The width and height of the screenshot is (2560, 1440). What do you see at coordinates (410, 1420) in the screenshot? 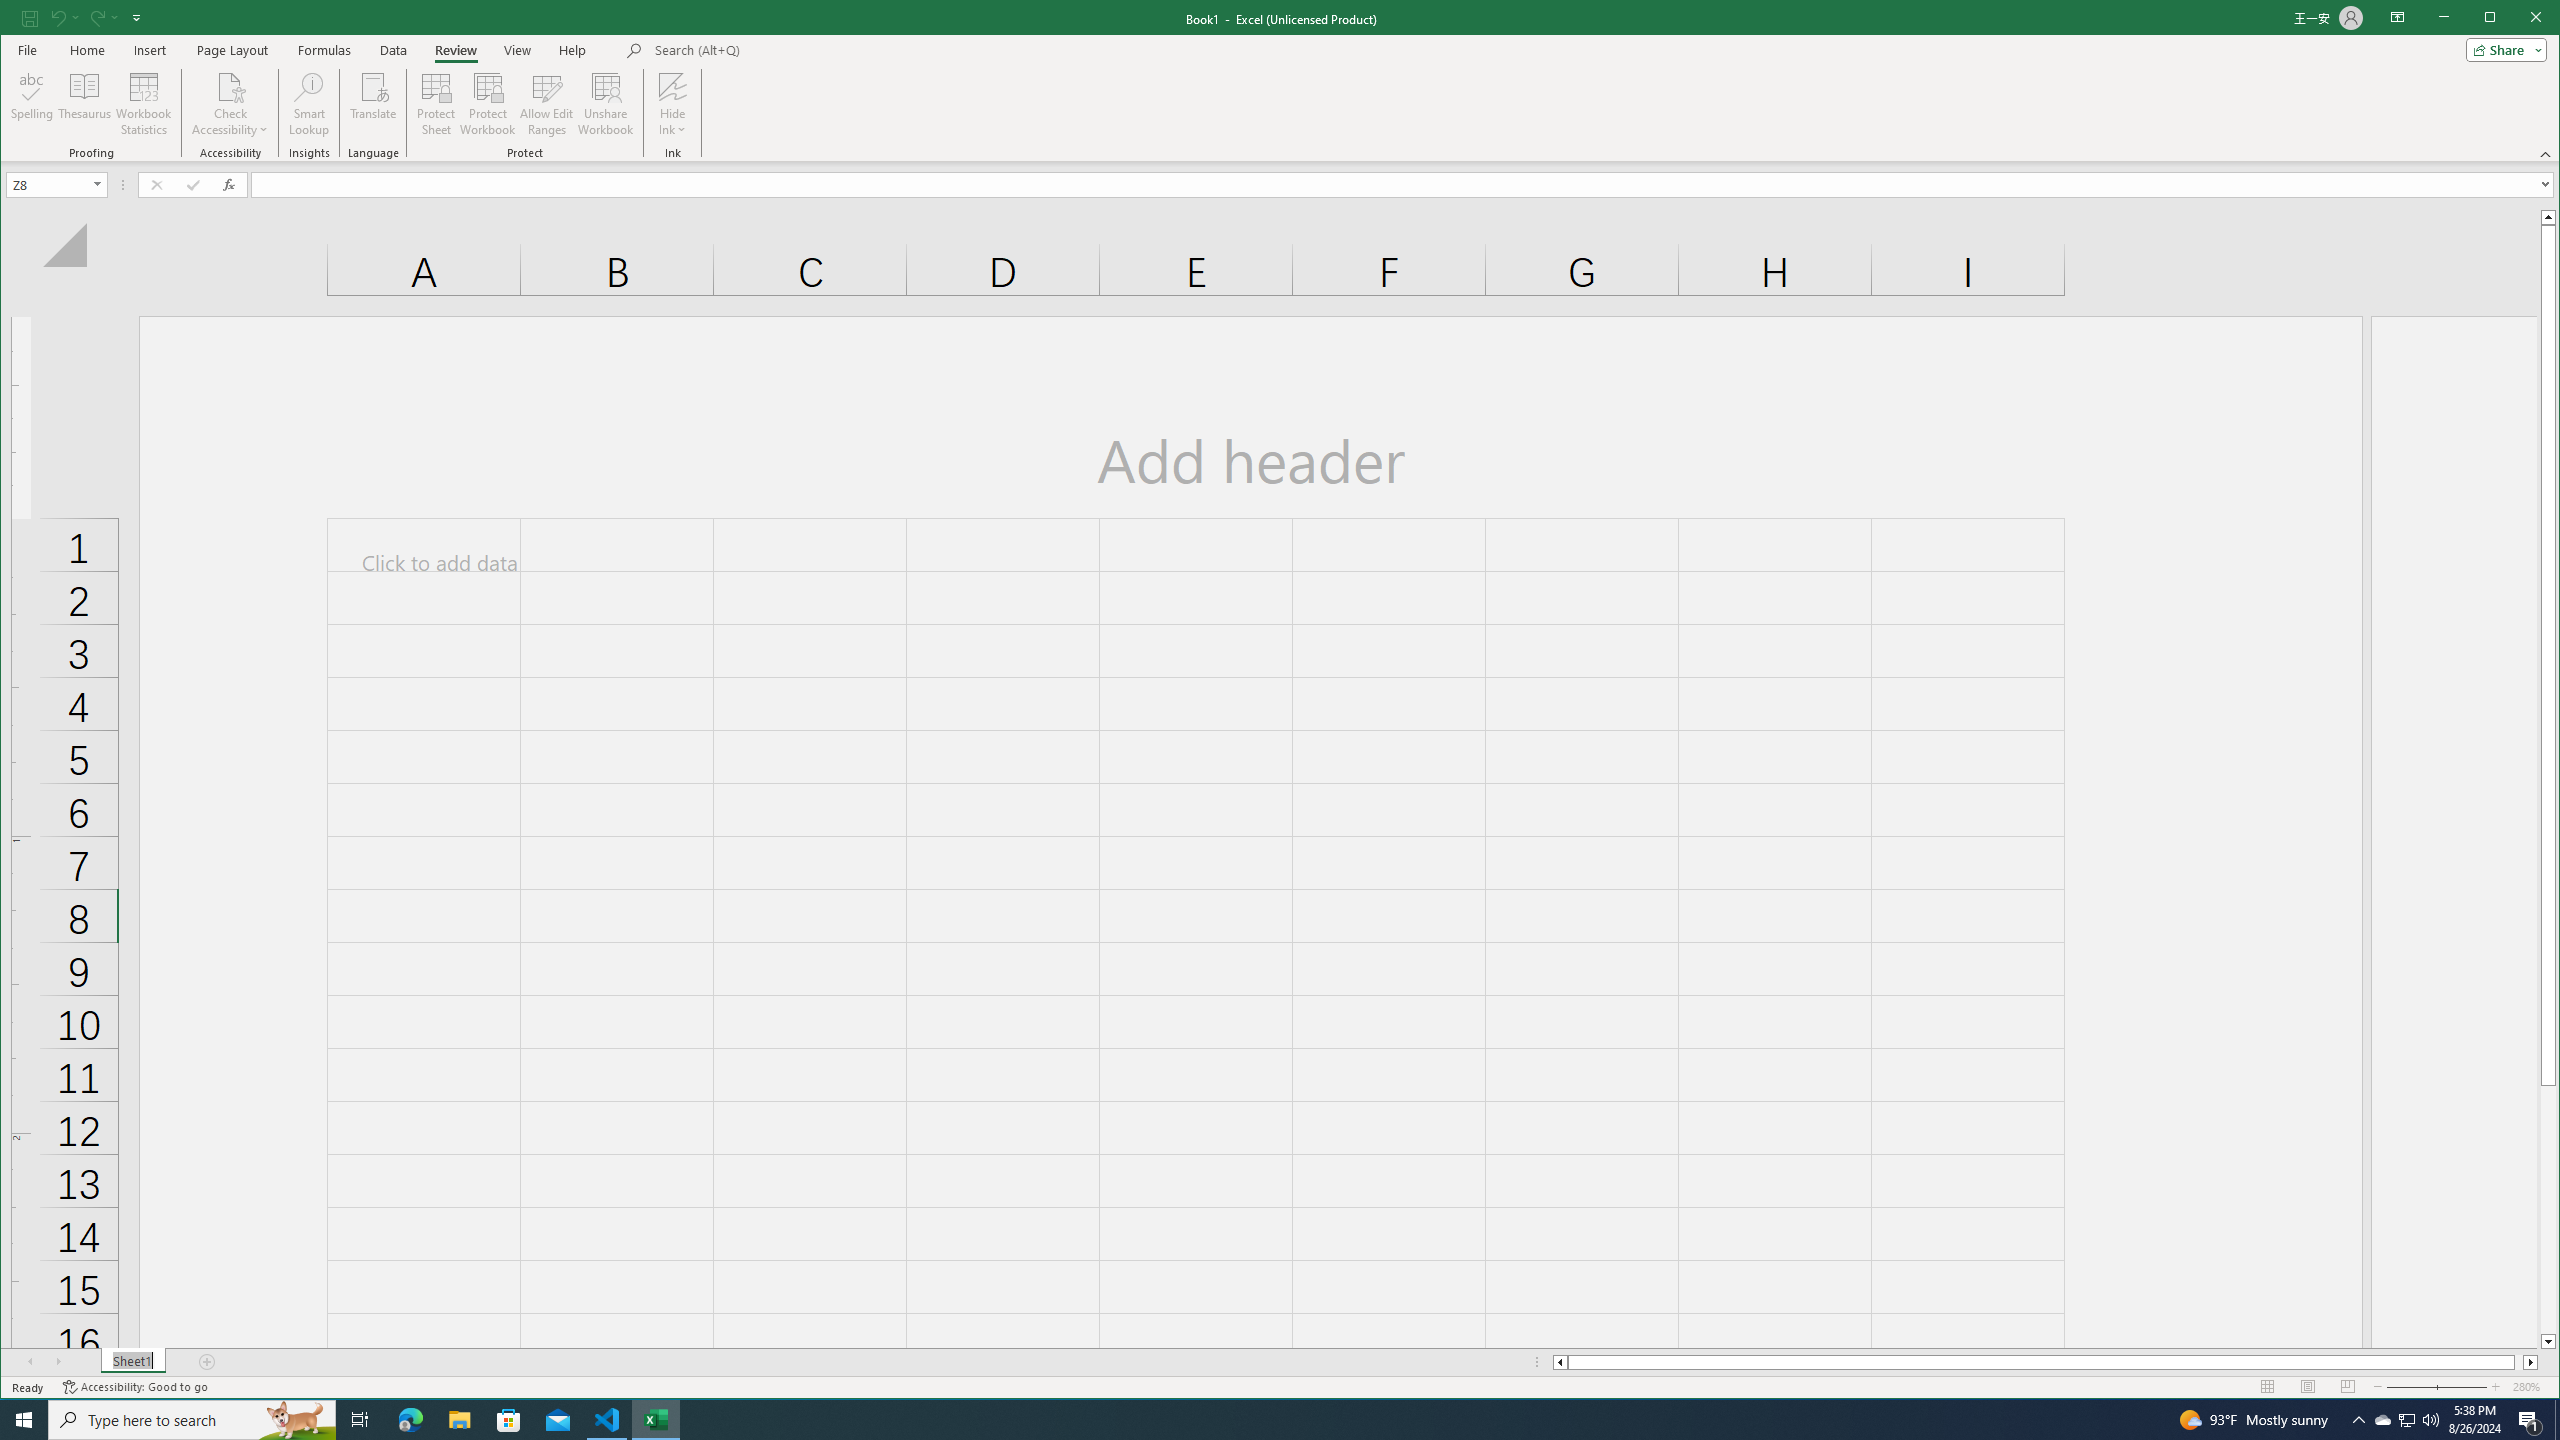
I see `Microsoft Edge` at bounding box center [410, 1420].